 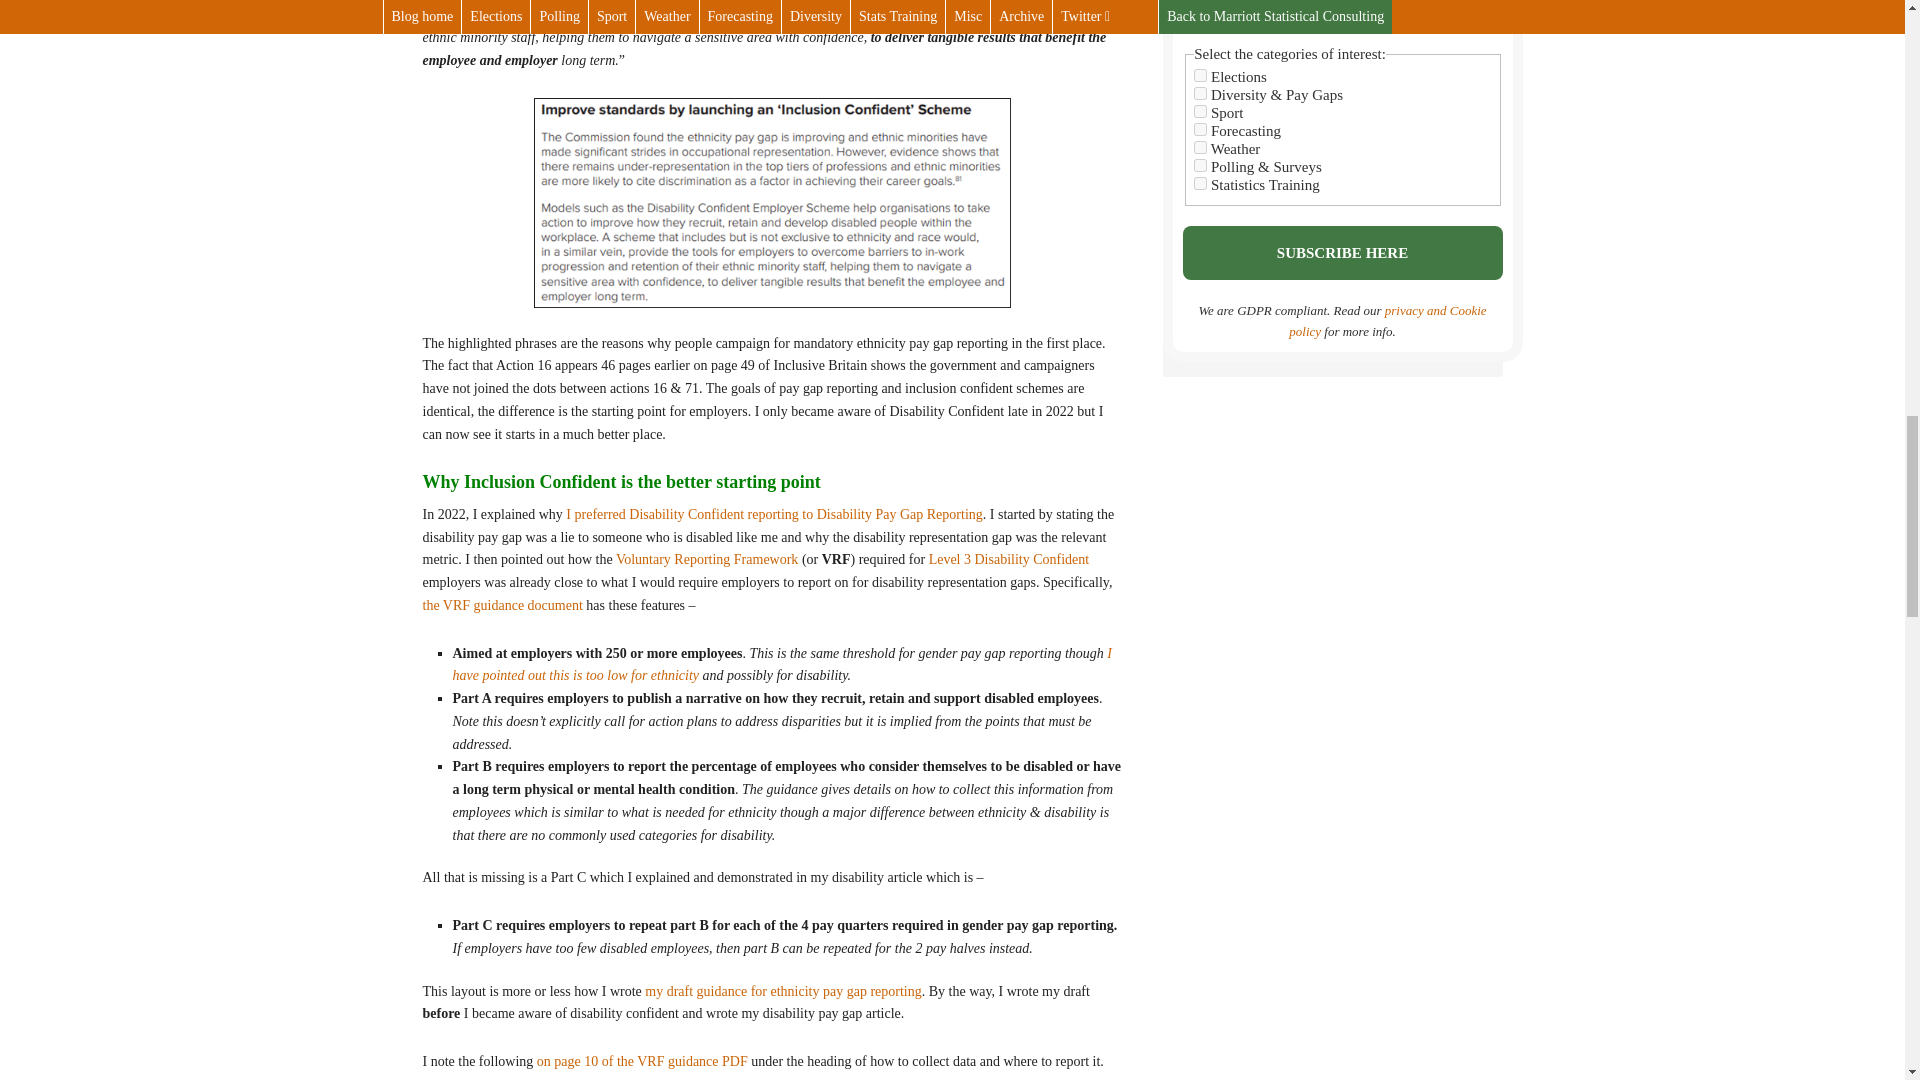 What do you see at coordinates (1342, 252) in the screenshot?
I see `SUBSCRIBE HERE` at bounding box center [1342, 252].